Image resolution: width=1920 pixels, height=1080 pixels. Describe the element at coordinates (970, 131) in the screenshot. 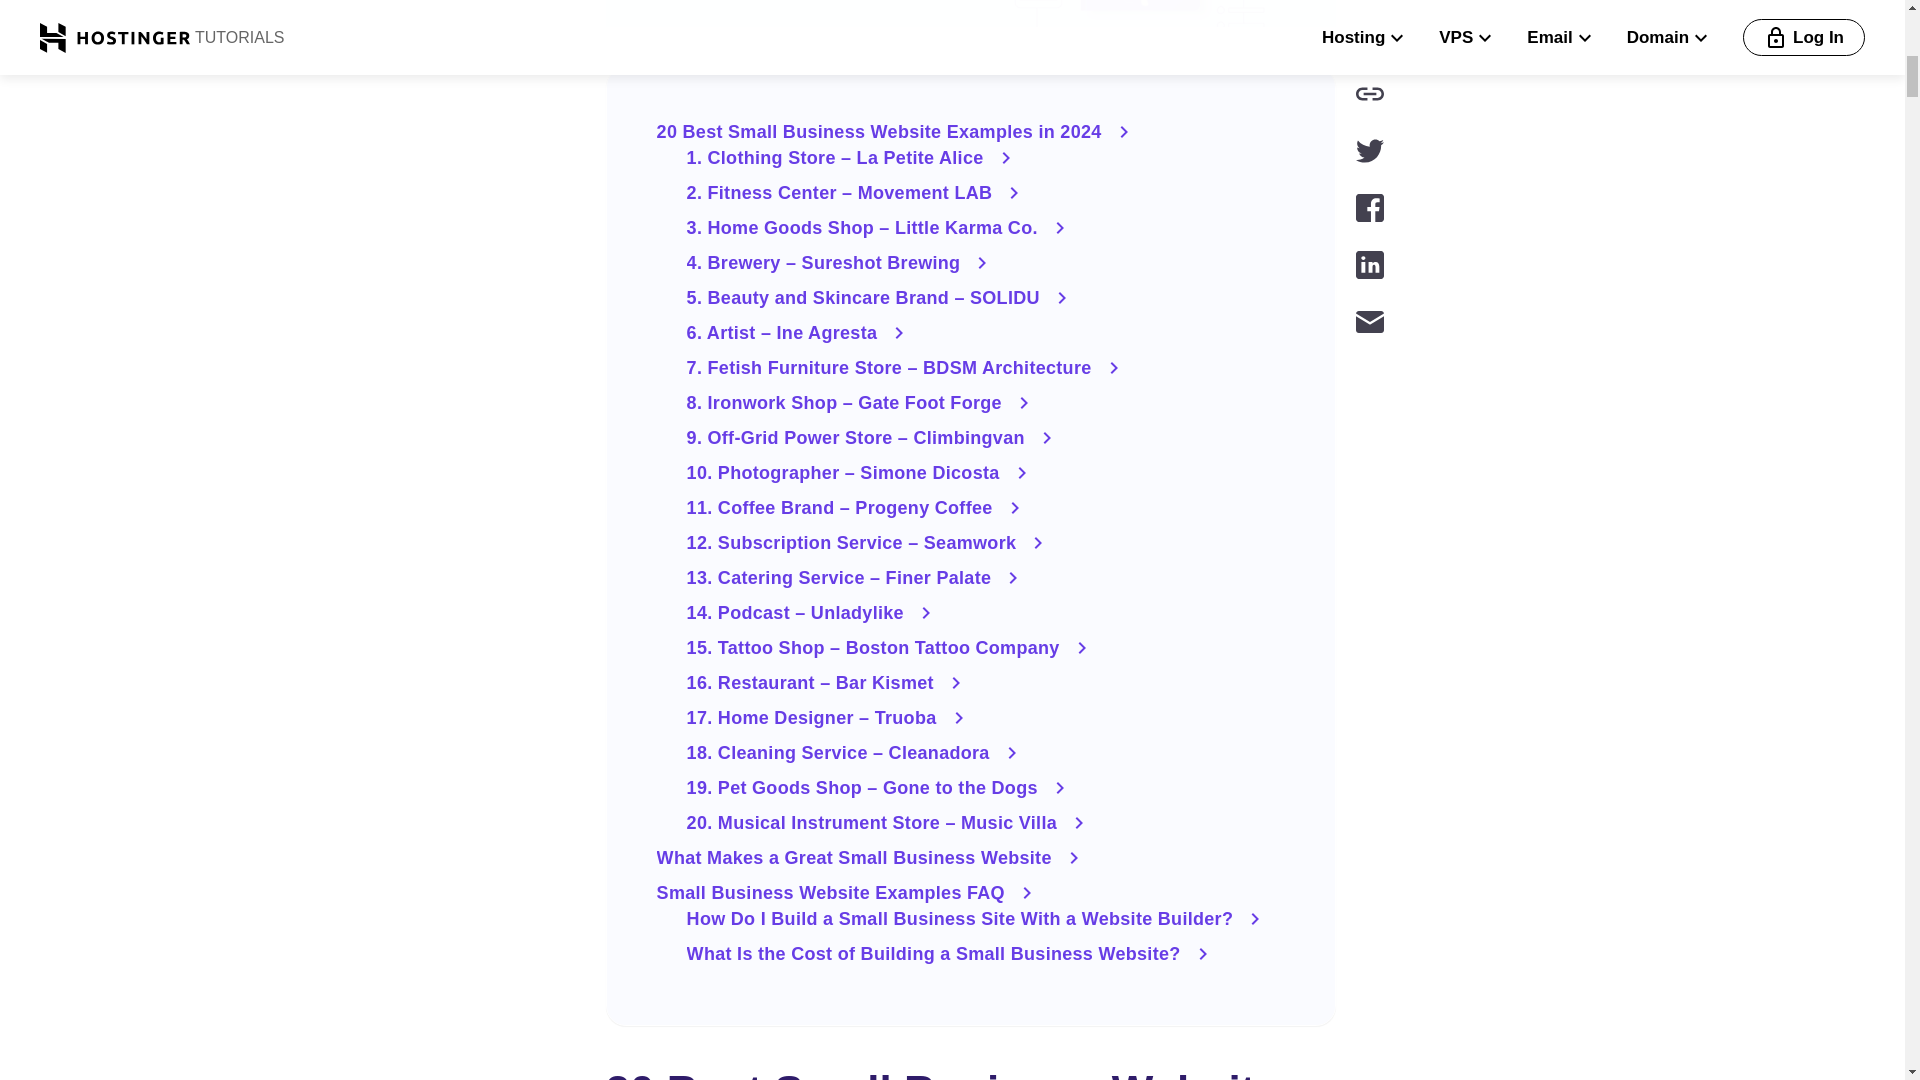

I see `20 Best Small Business Website Examples in 2024` at that location.